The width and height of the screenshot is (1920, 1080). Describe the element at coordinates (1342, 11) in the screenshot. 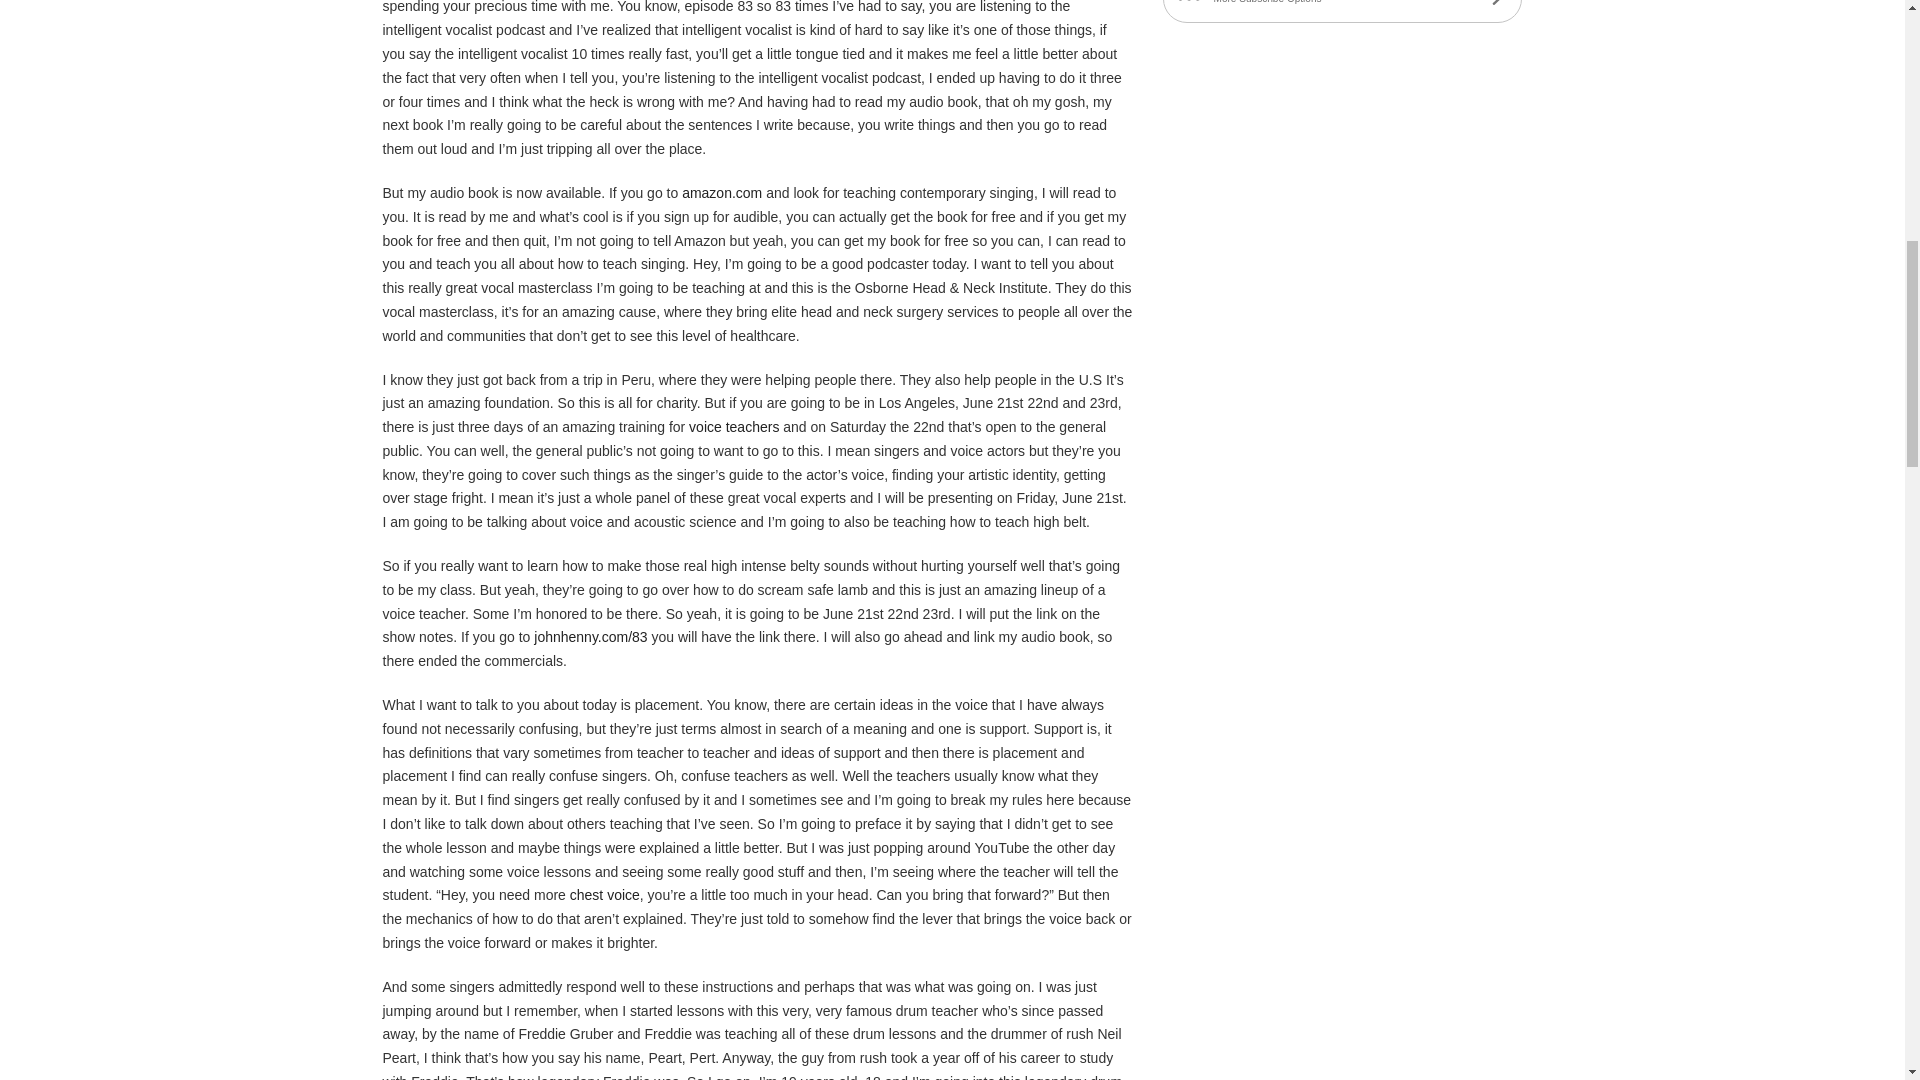

I see `More Subscribe Options` at that location.